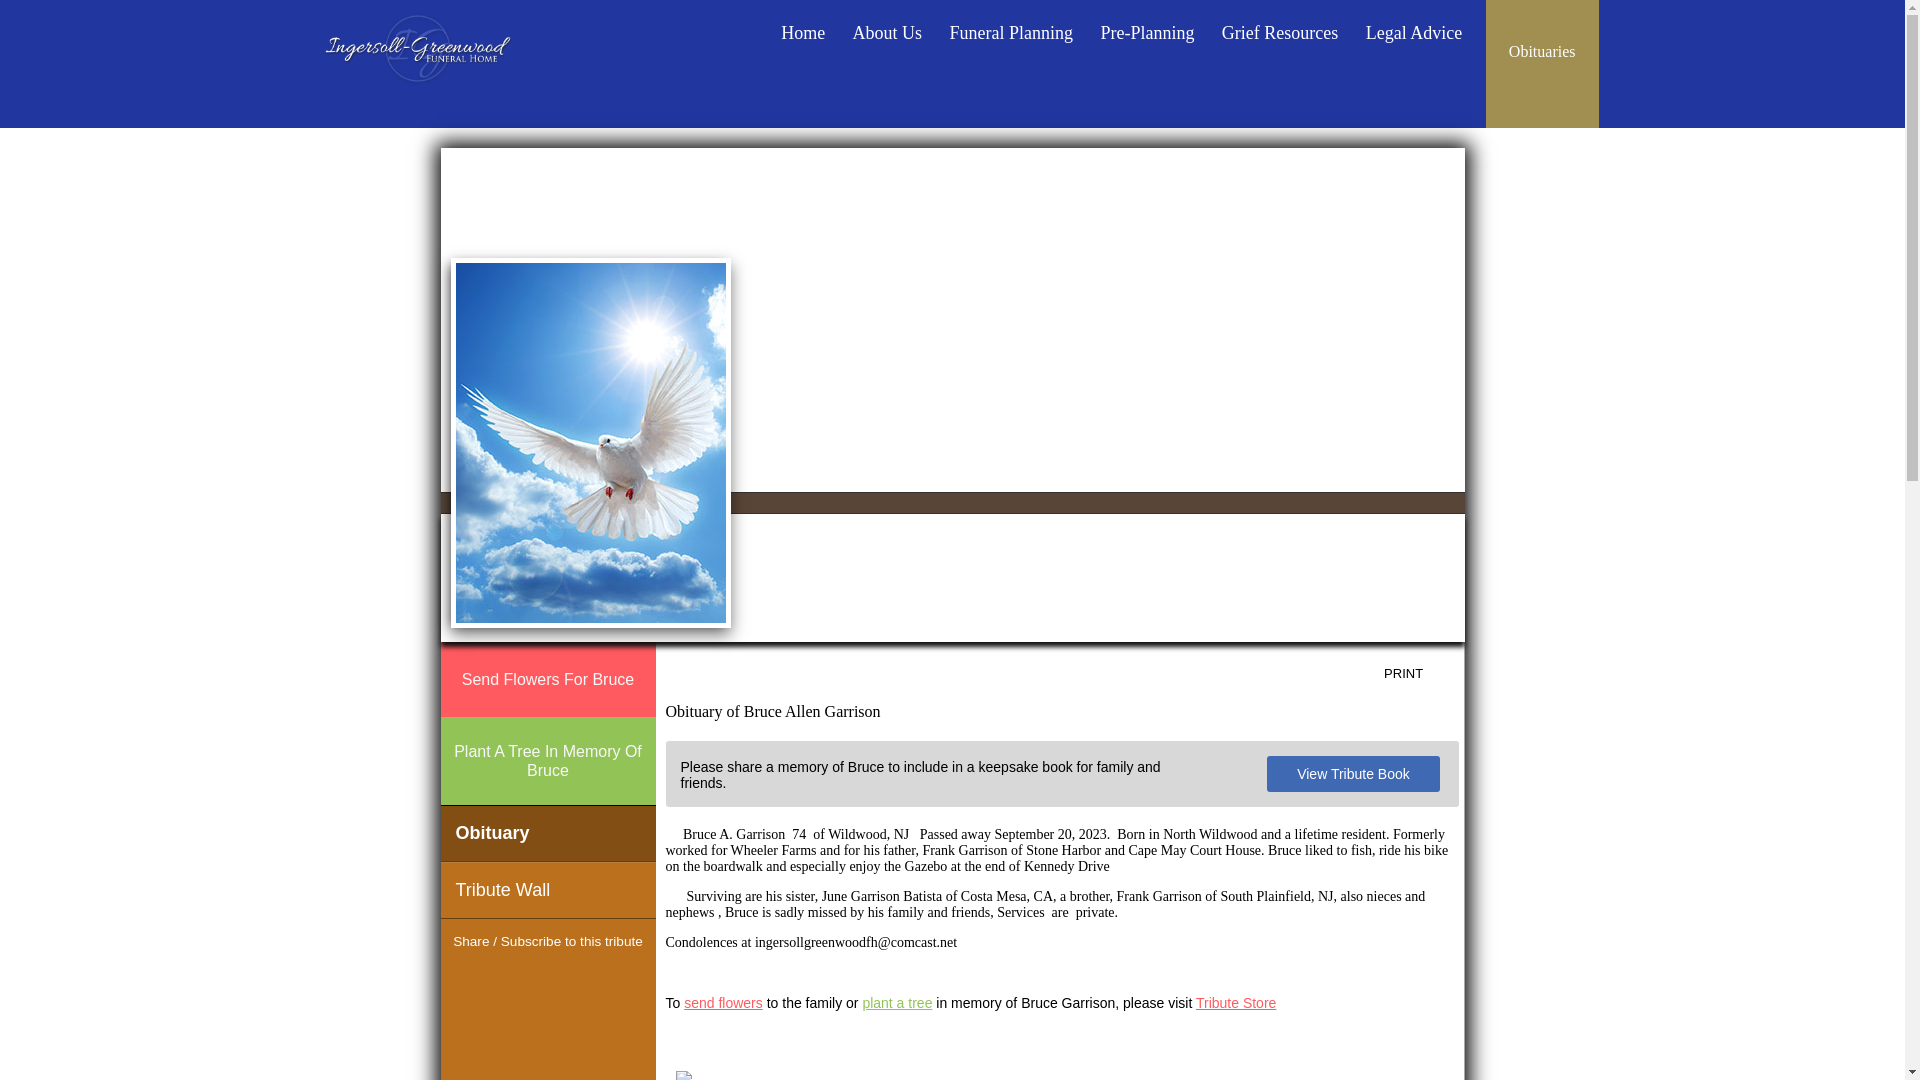 This screenshot has width=1920, height=1080. I want to click on Receive Notifications, so click(584, 980).